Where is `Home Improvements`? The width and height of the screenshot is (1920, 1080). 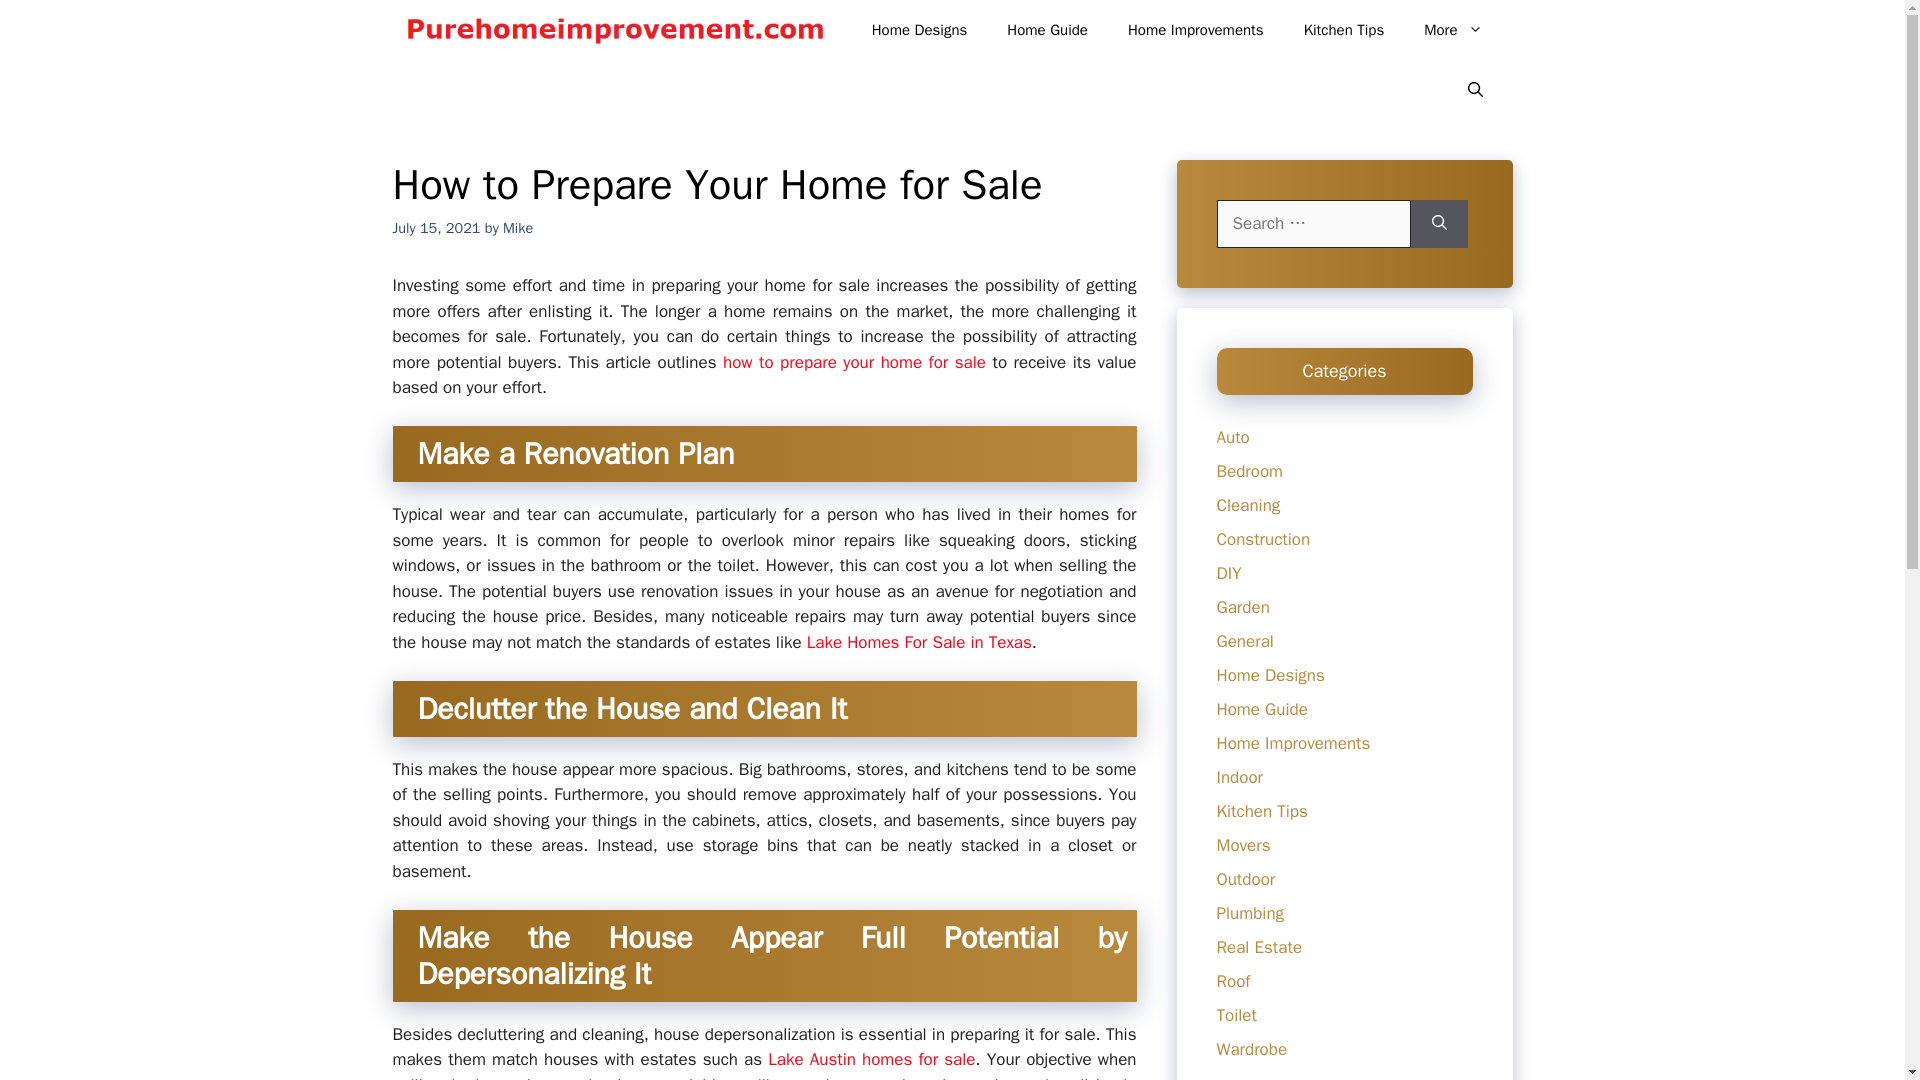
Home Improvements is located at coordinates (1292, 742).